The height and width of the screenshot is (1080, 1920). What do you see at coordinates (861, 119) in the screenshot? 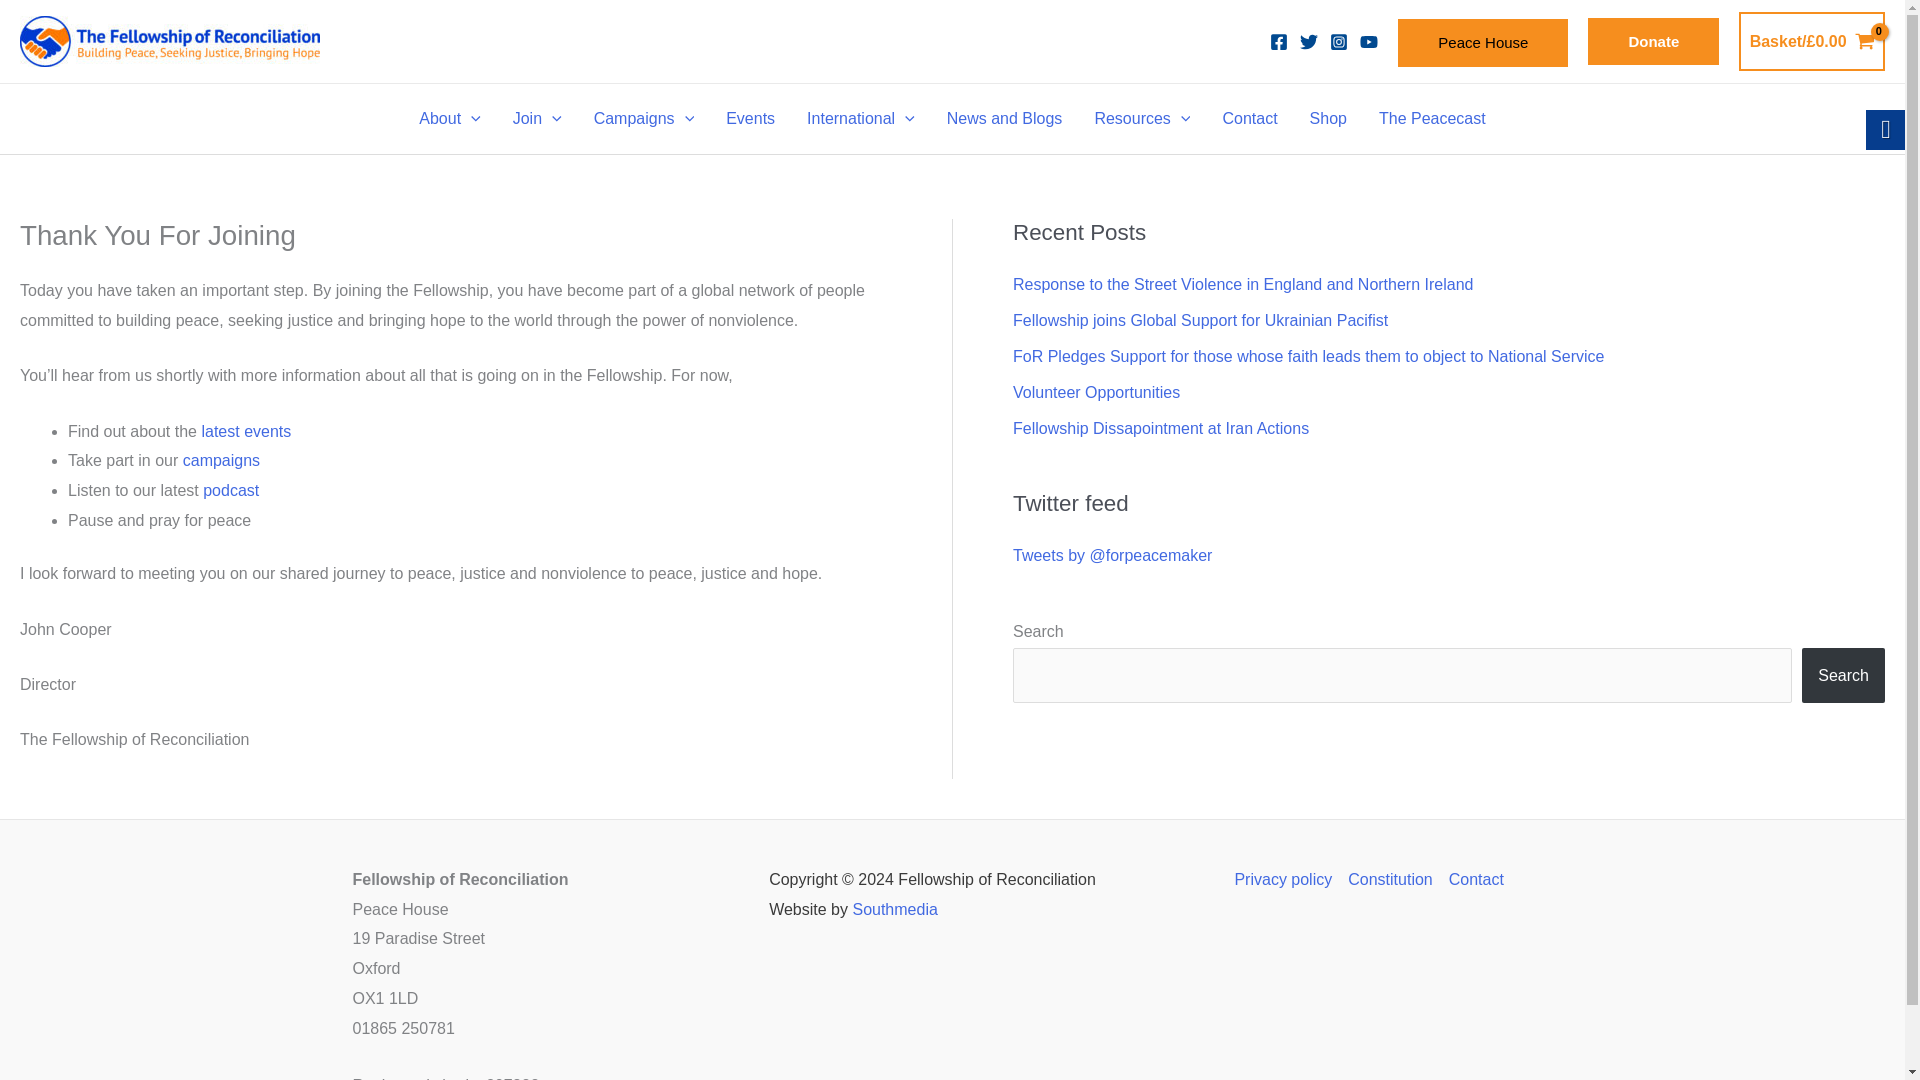
I see `International` at bounding box center [861, 119].